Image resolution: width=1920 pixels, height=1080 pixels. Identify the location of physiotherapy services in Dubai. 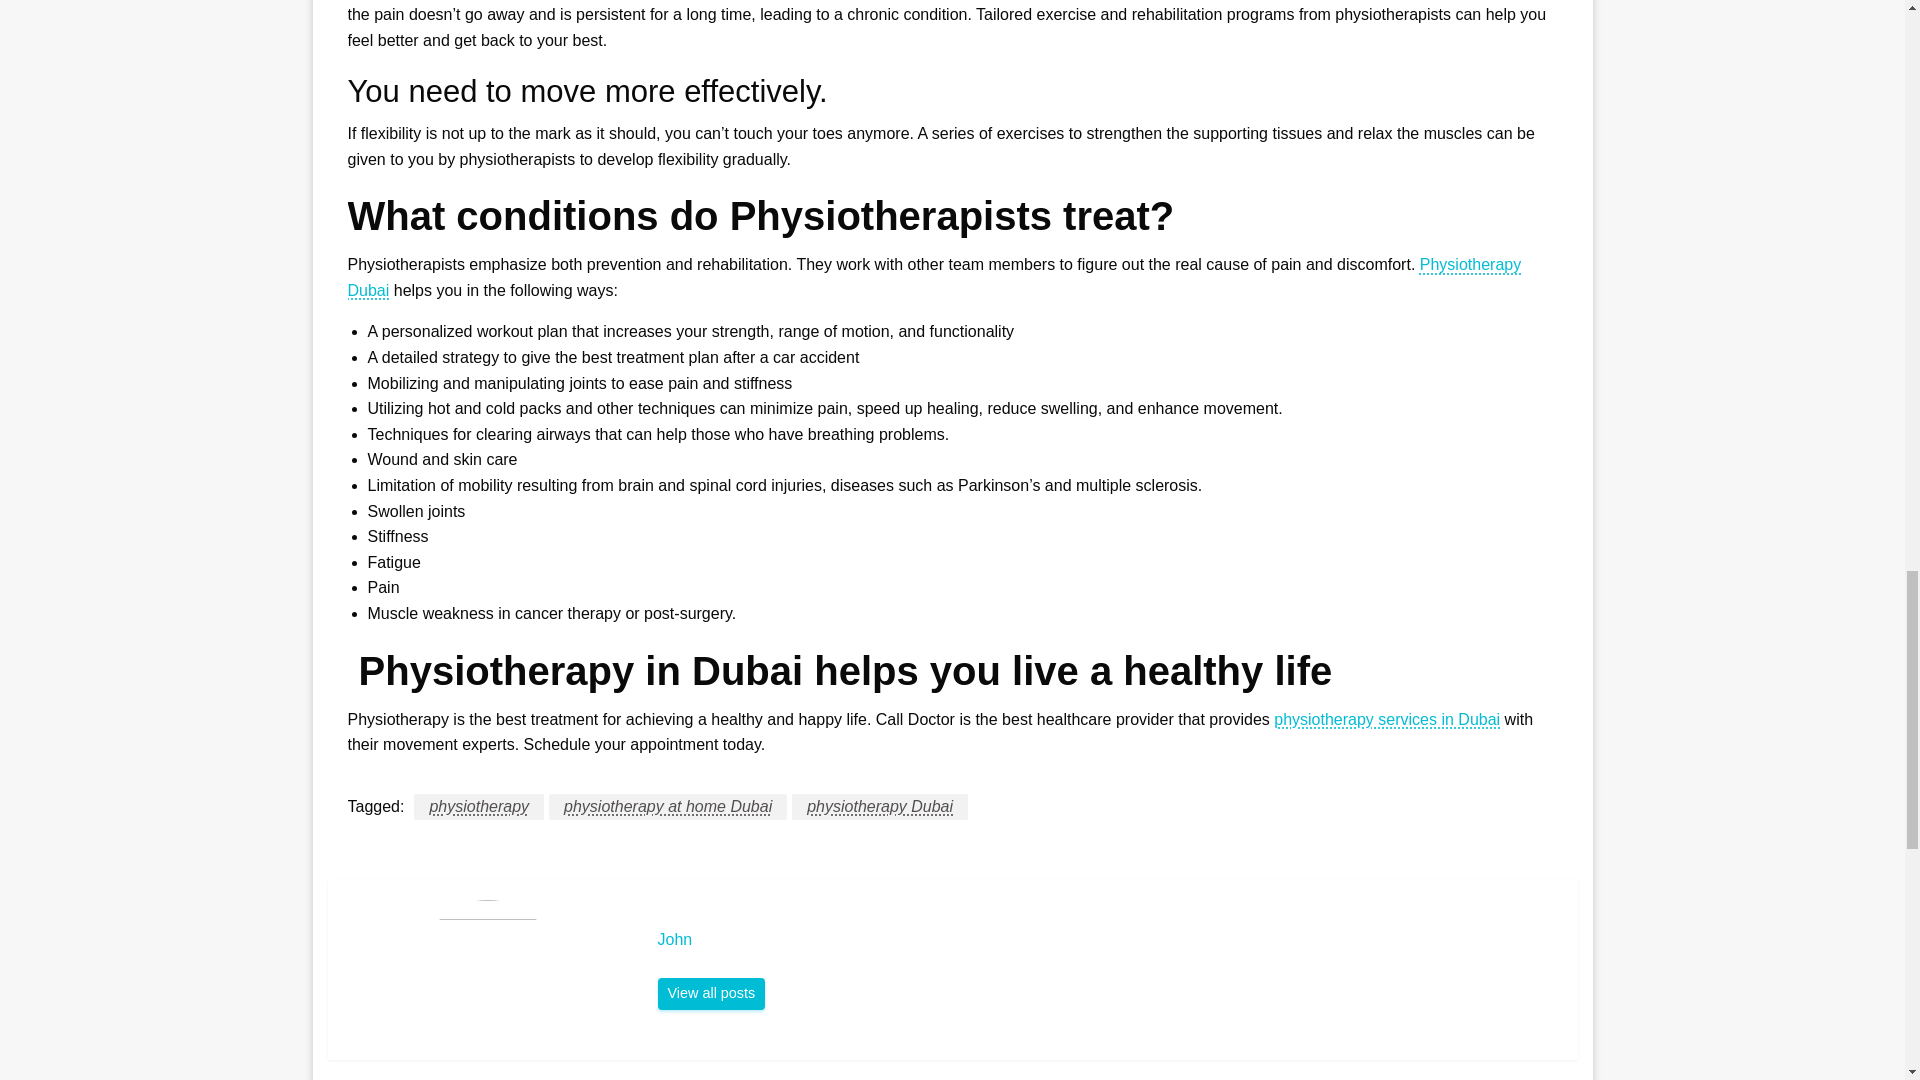
(1386, 718).